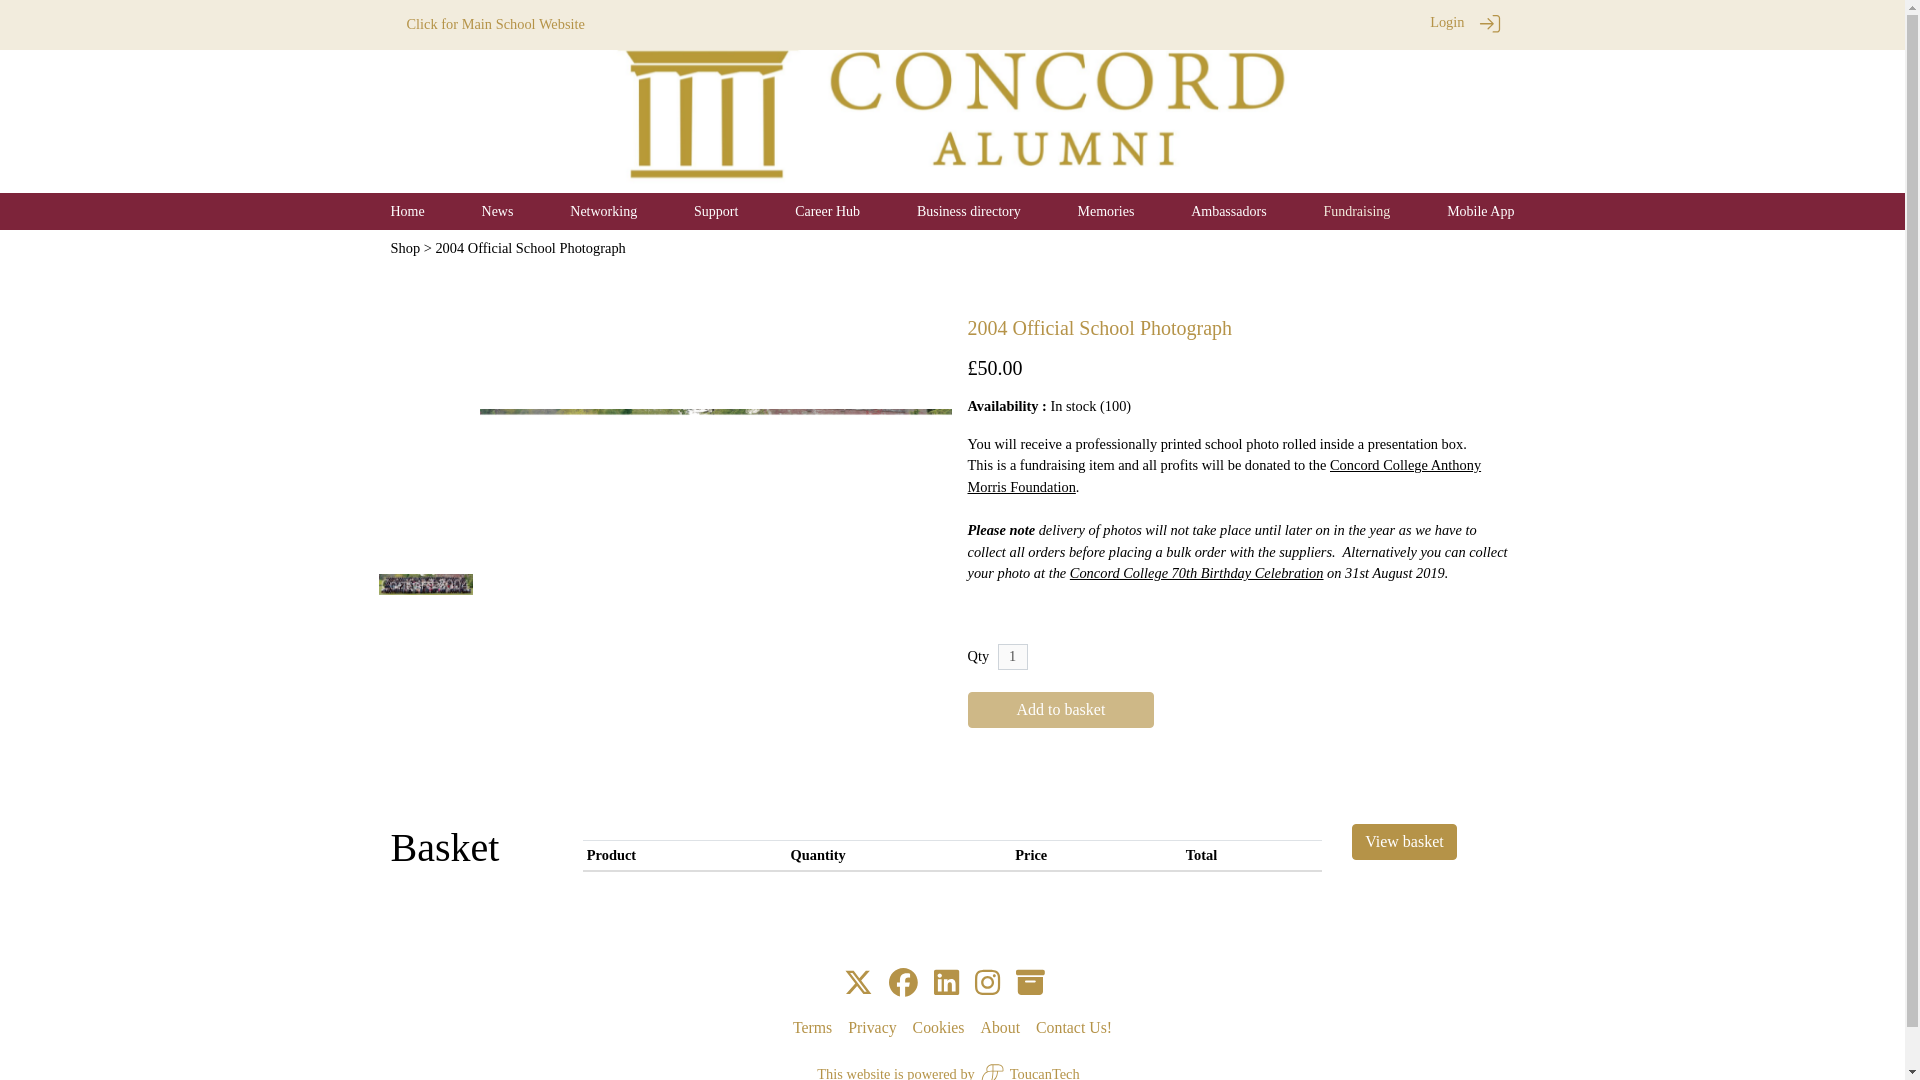 The height and width of the screenshot is (1080, 1920). I want to click on Facebook, so click(902, 984).